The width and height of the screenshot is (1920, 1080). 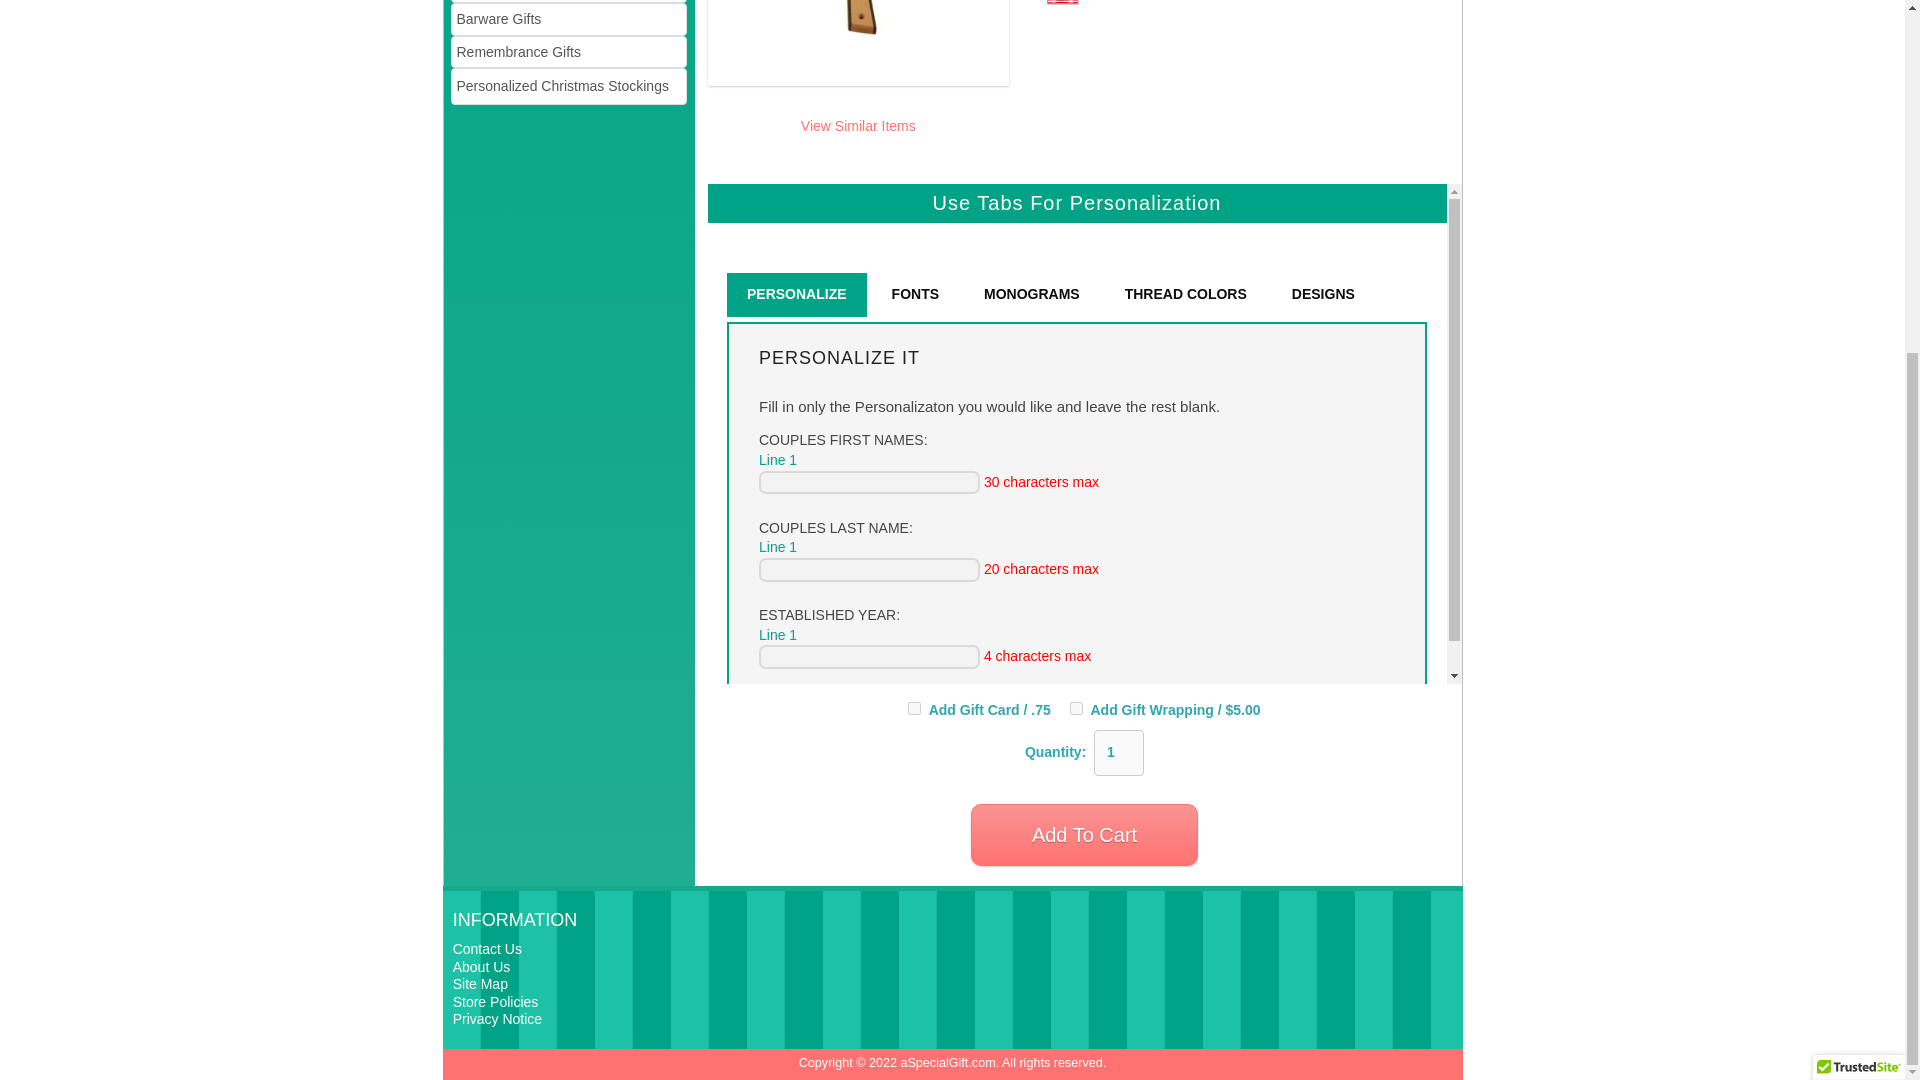 What do you see at coordinates (1119, 753) in the screenshot?
I see `1` at bounding box center [1119, 753].